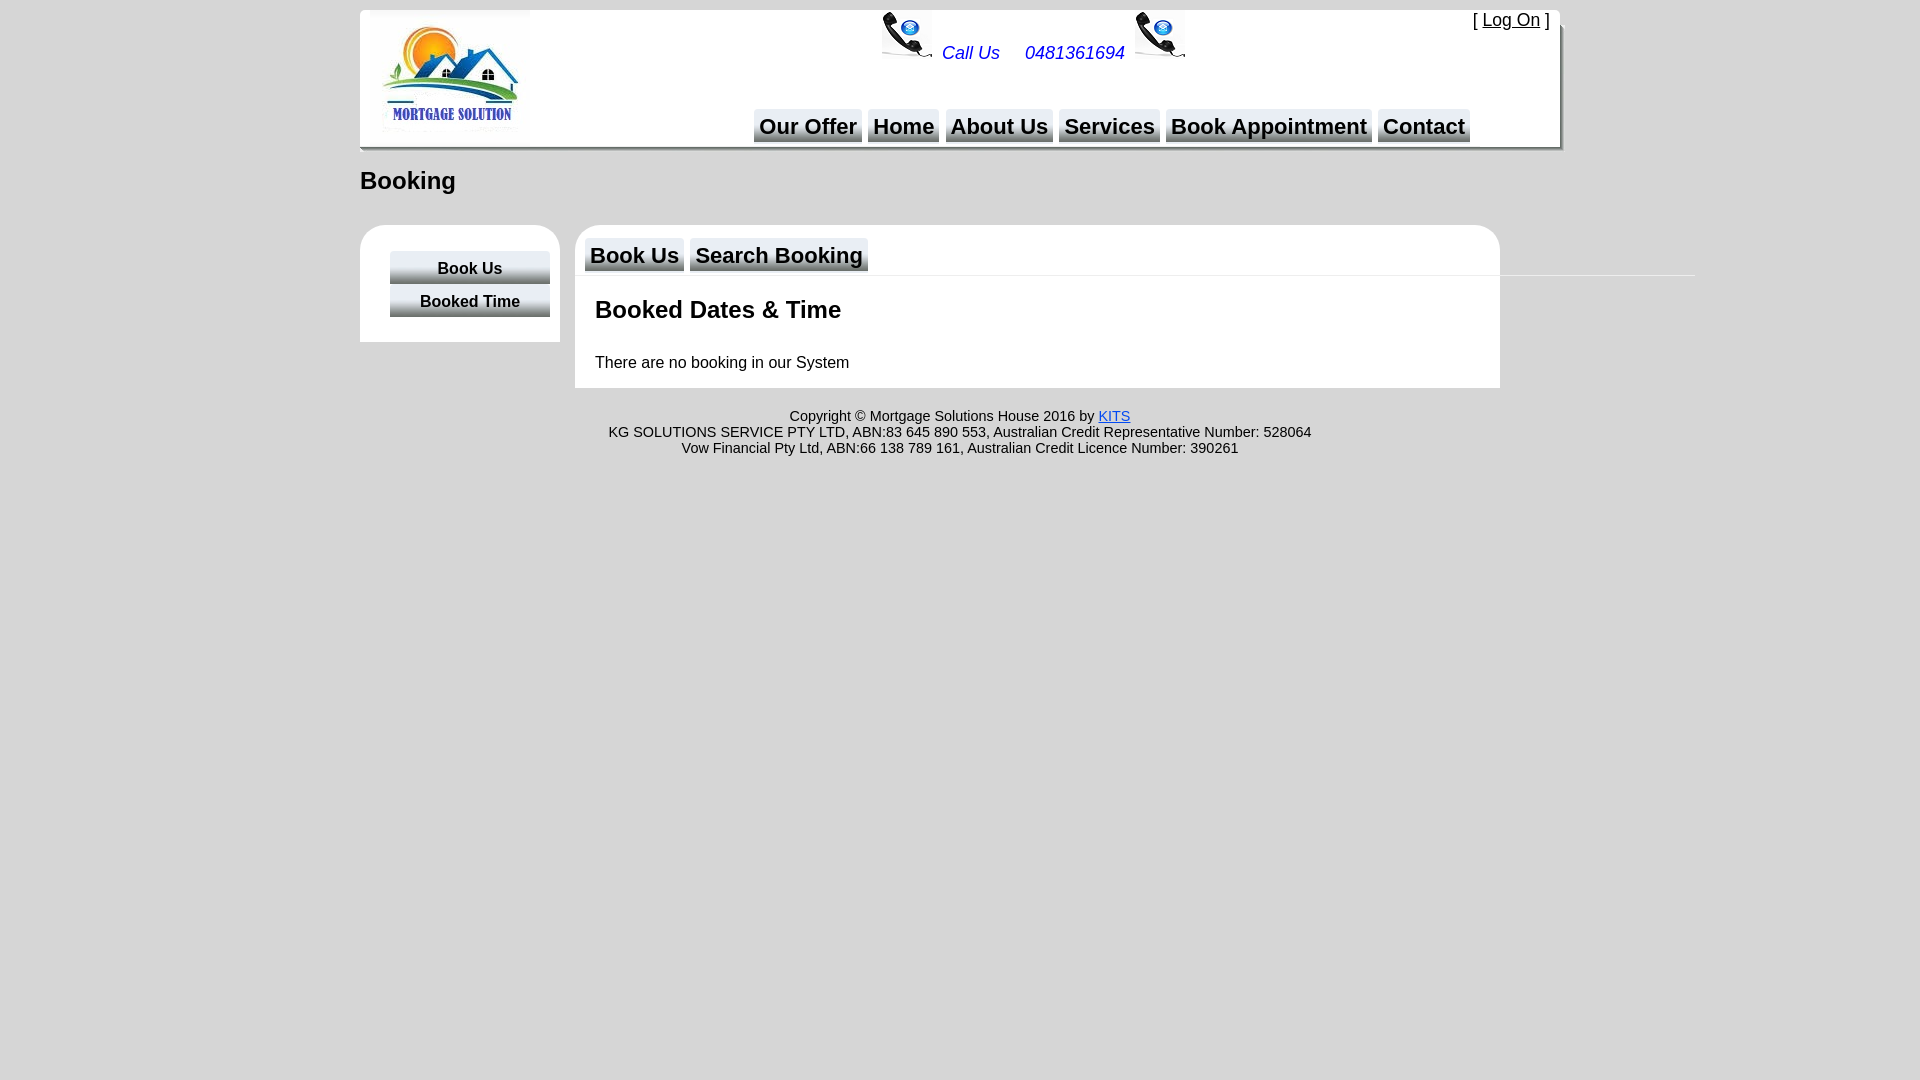 The height and width of the screenshot is (1080, 1920). Describe the element at coordinates (1000, 126) in the screenshot. I see `About Us` at that location.